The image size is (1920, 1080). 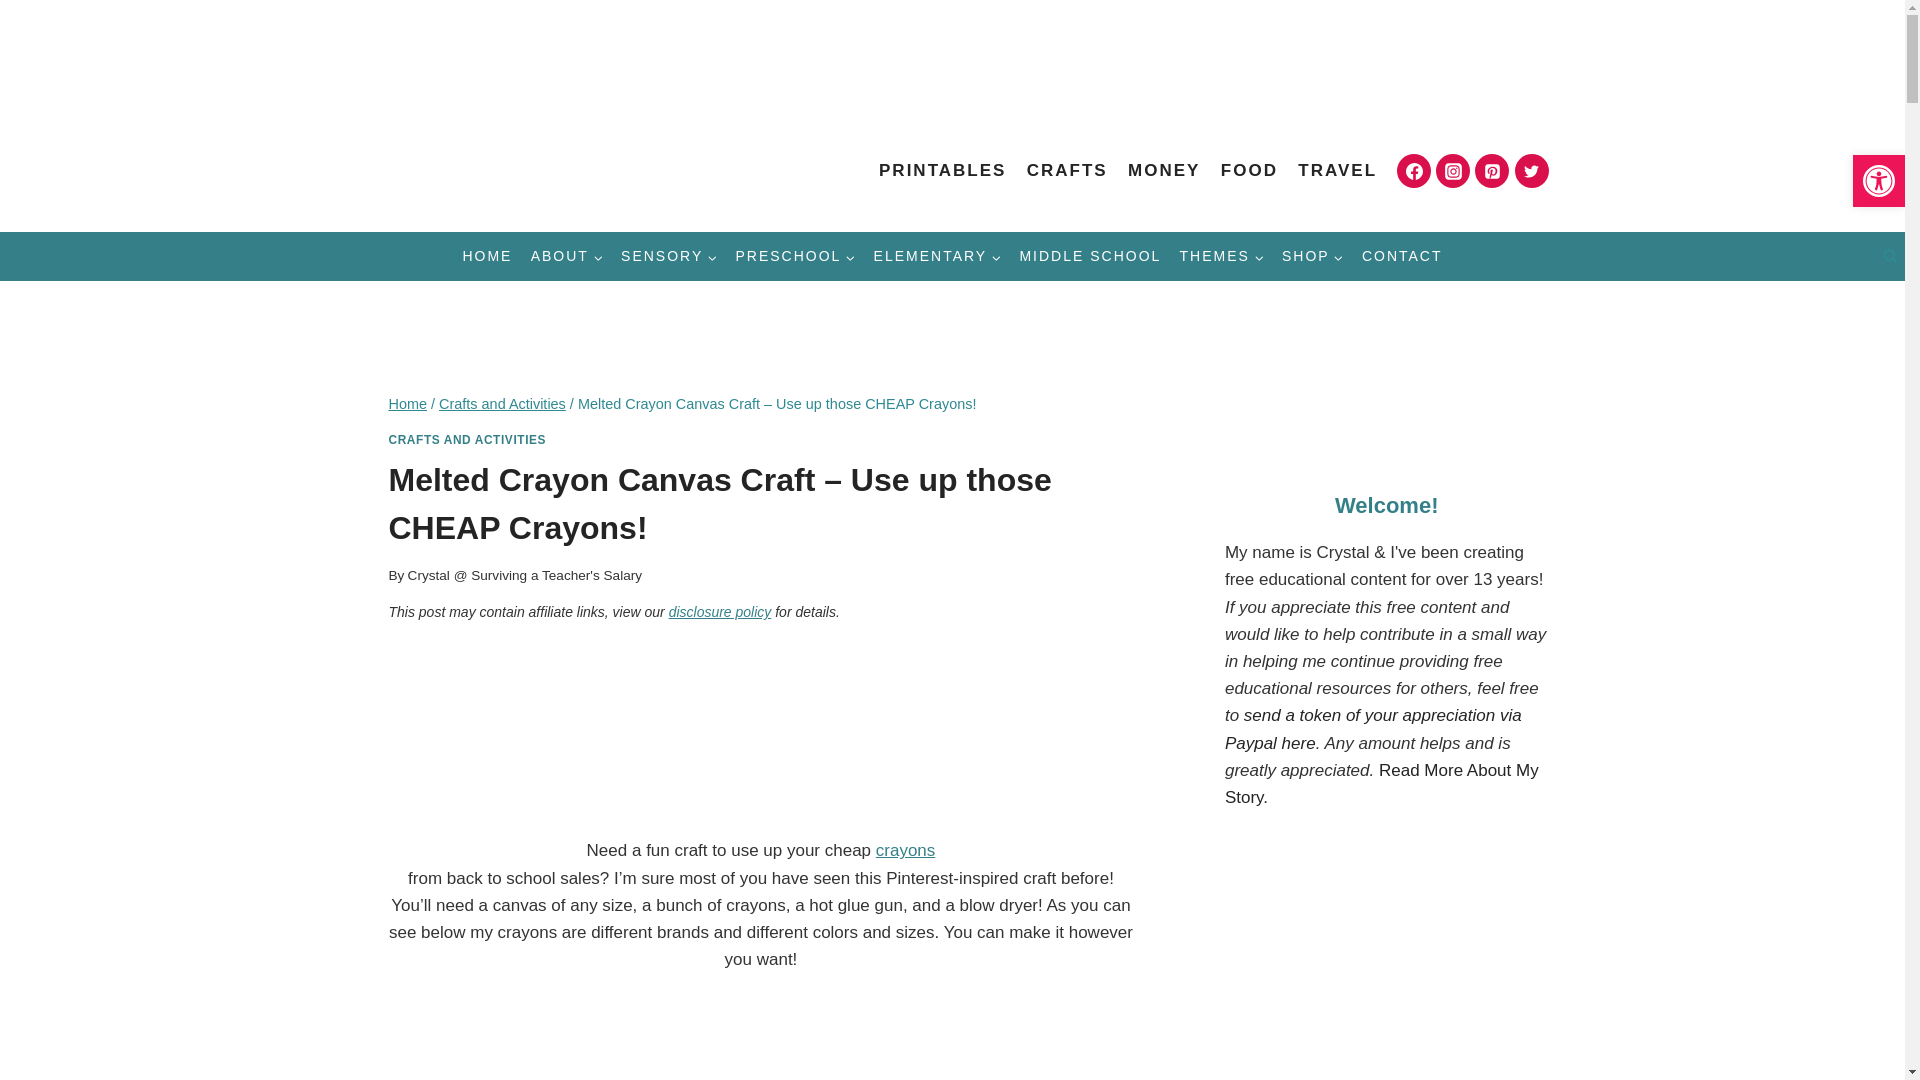 I want to click on THEMES, so click(x=1220, y=256).